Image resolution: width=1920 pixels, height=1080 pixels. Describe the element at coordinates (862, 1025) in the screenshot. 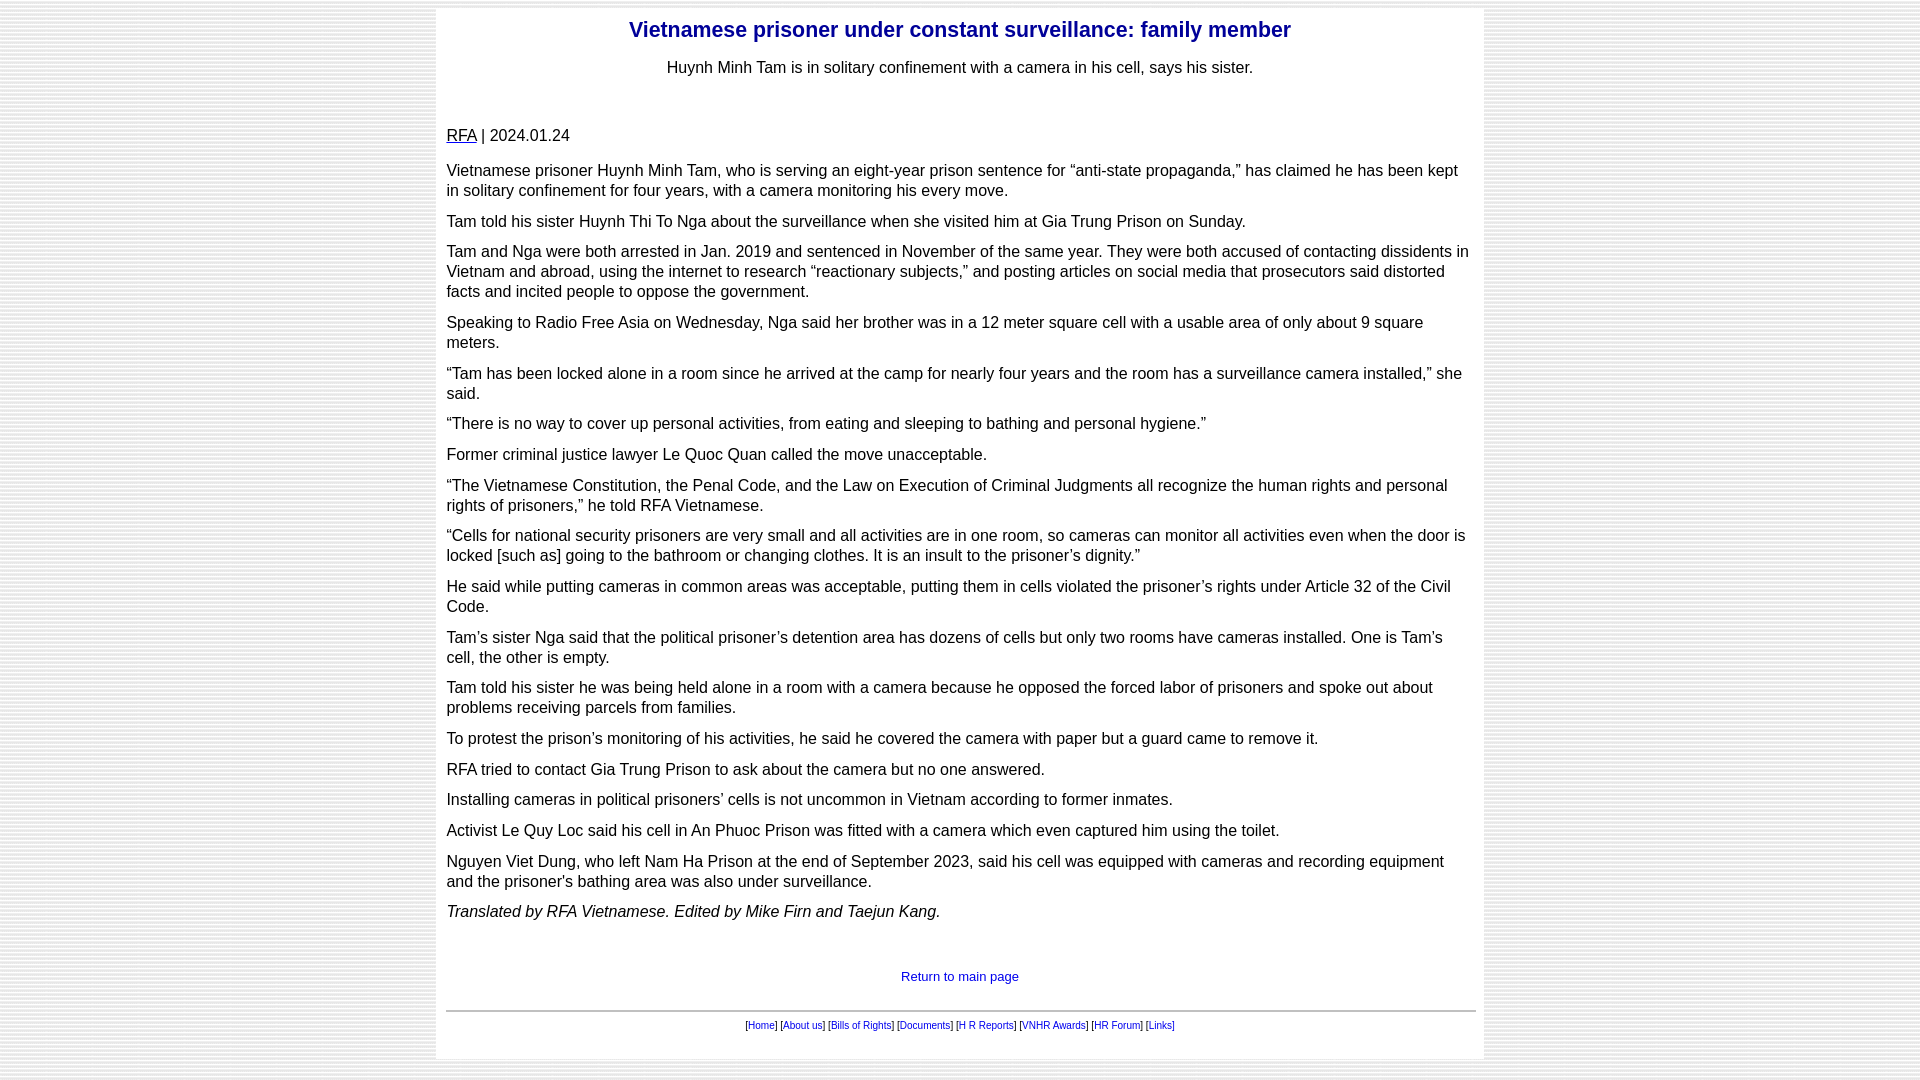

I see `Bills of Rights` at that location.